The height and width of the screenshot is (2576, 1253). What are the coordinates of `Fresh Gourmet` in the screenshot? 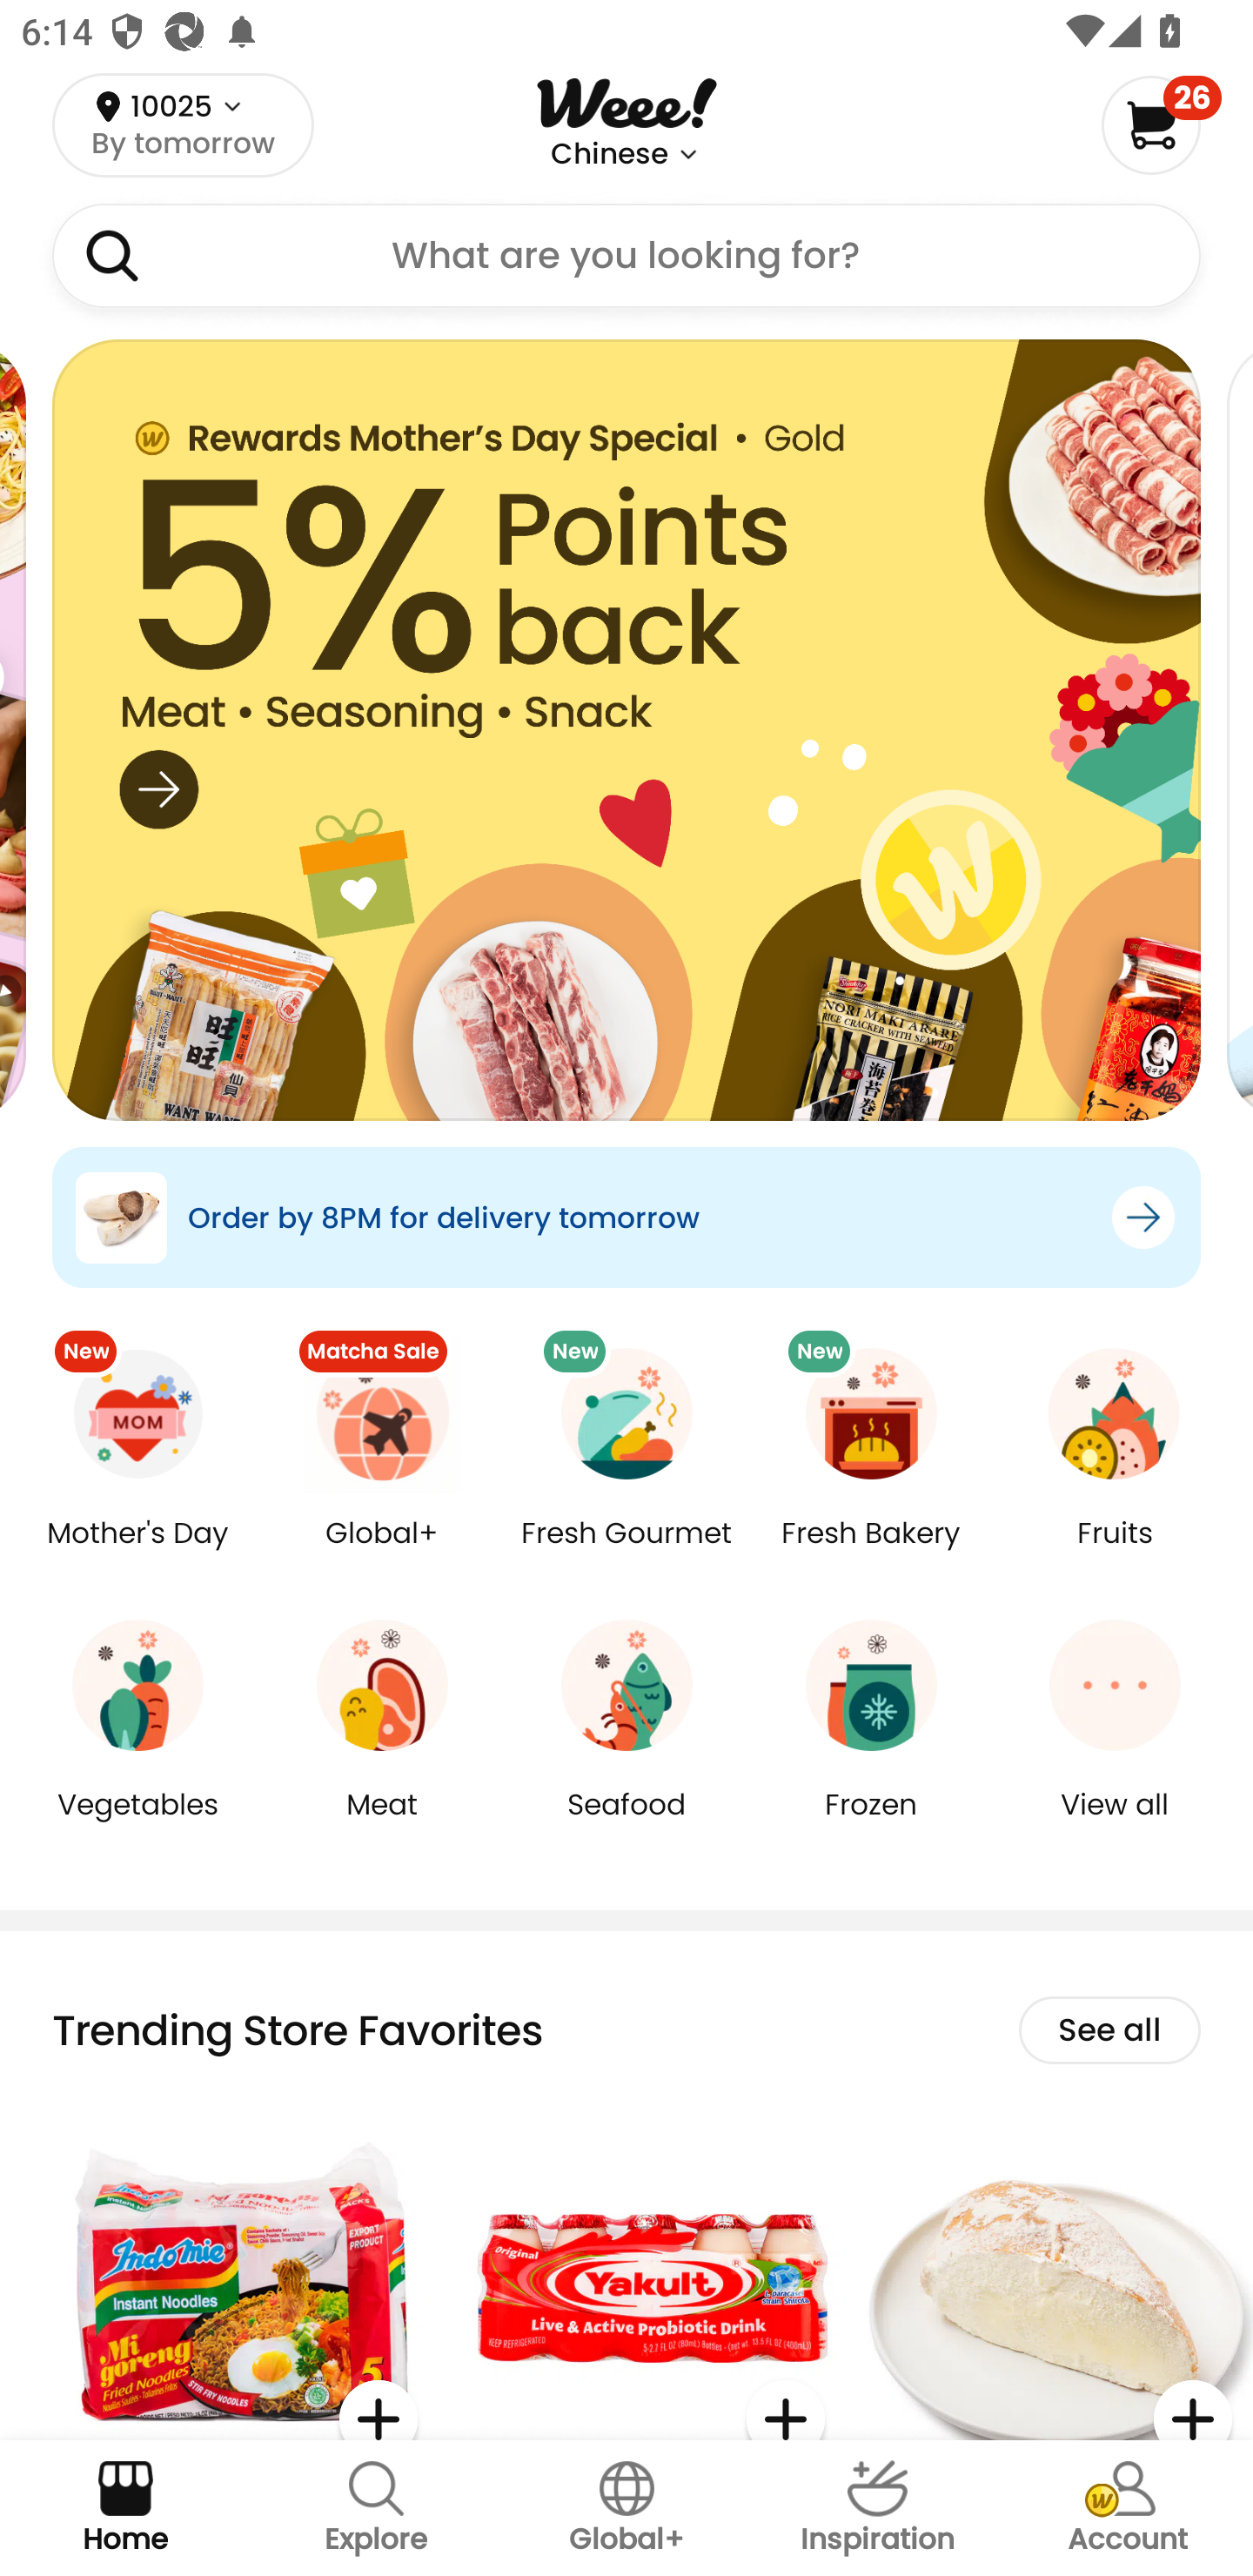 It's located at (626, 1554).